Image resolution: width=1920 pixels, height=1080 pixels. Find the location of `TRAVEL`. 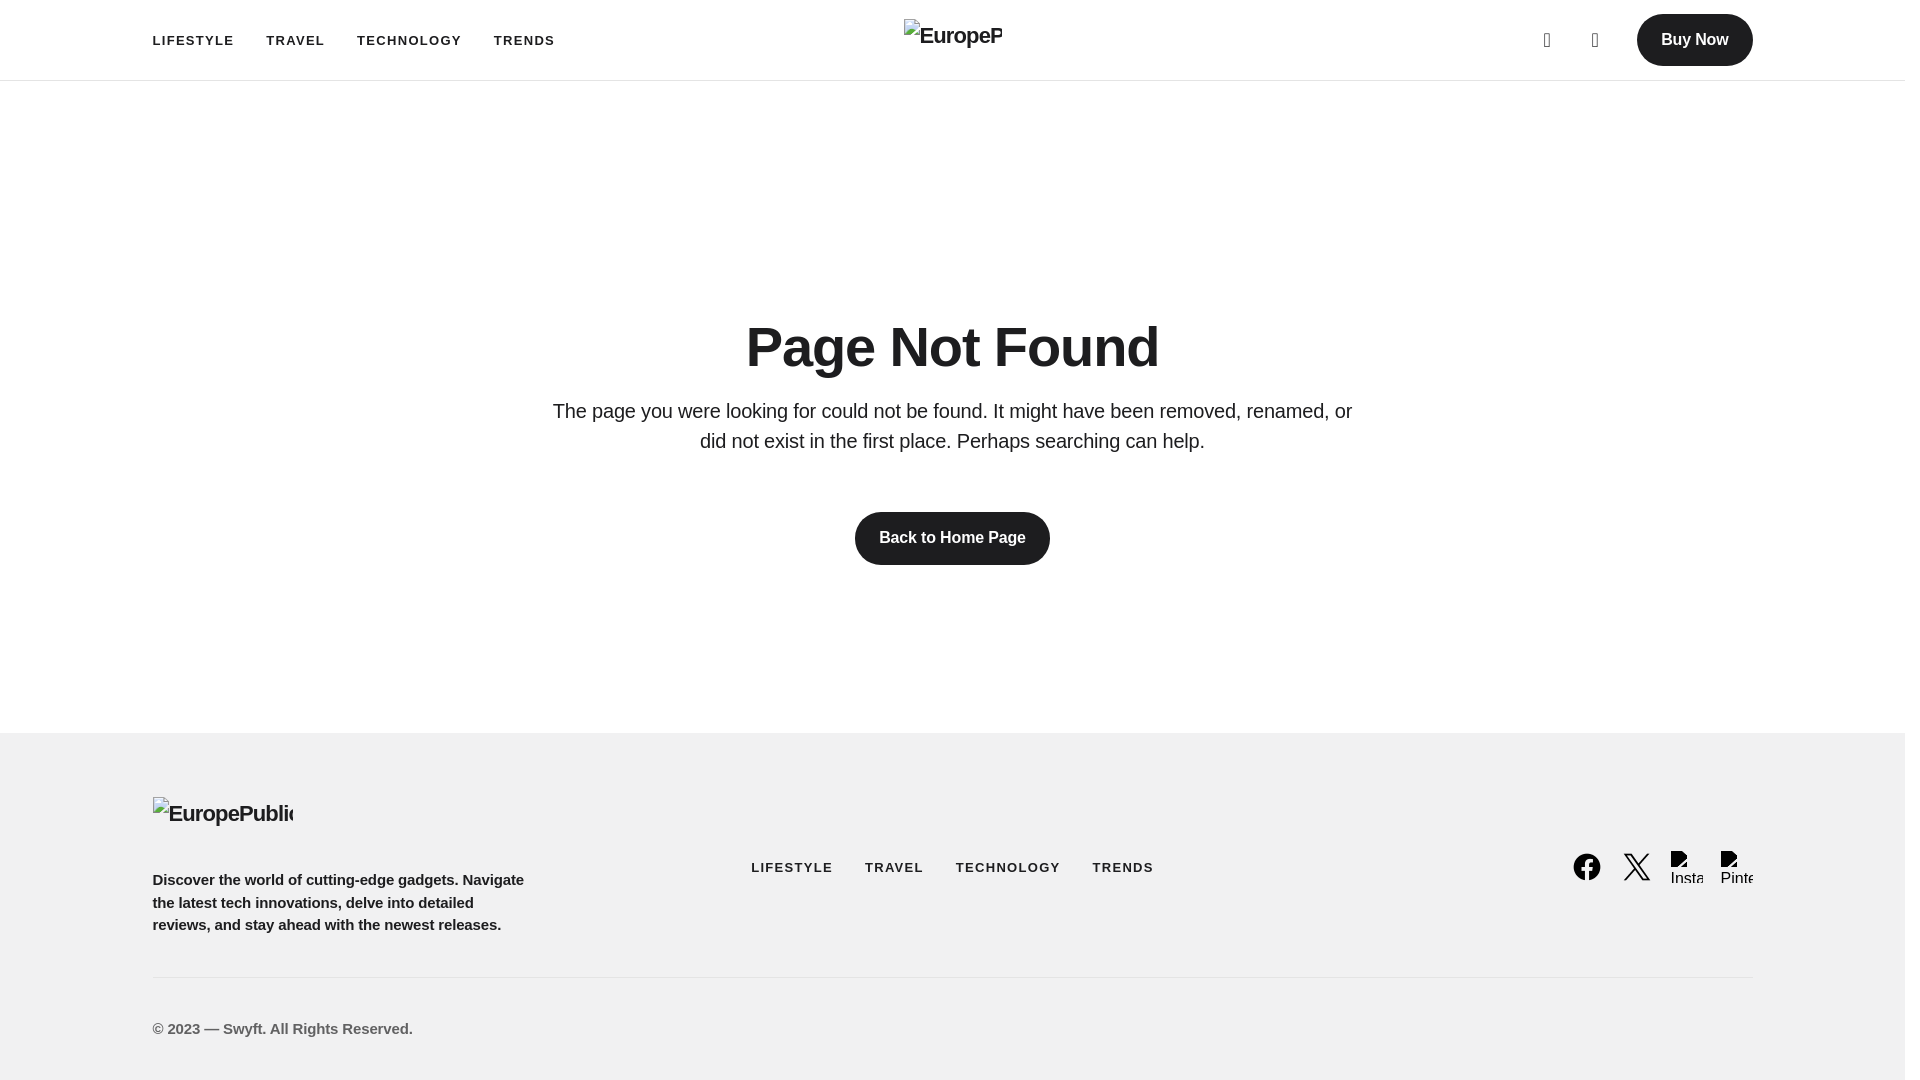

TRAVEL is located at coordinates (894, 866).